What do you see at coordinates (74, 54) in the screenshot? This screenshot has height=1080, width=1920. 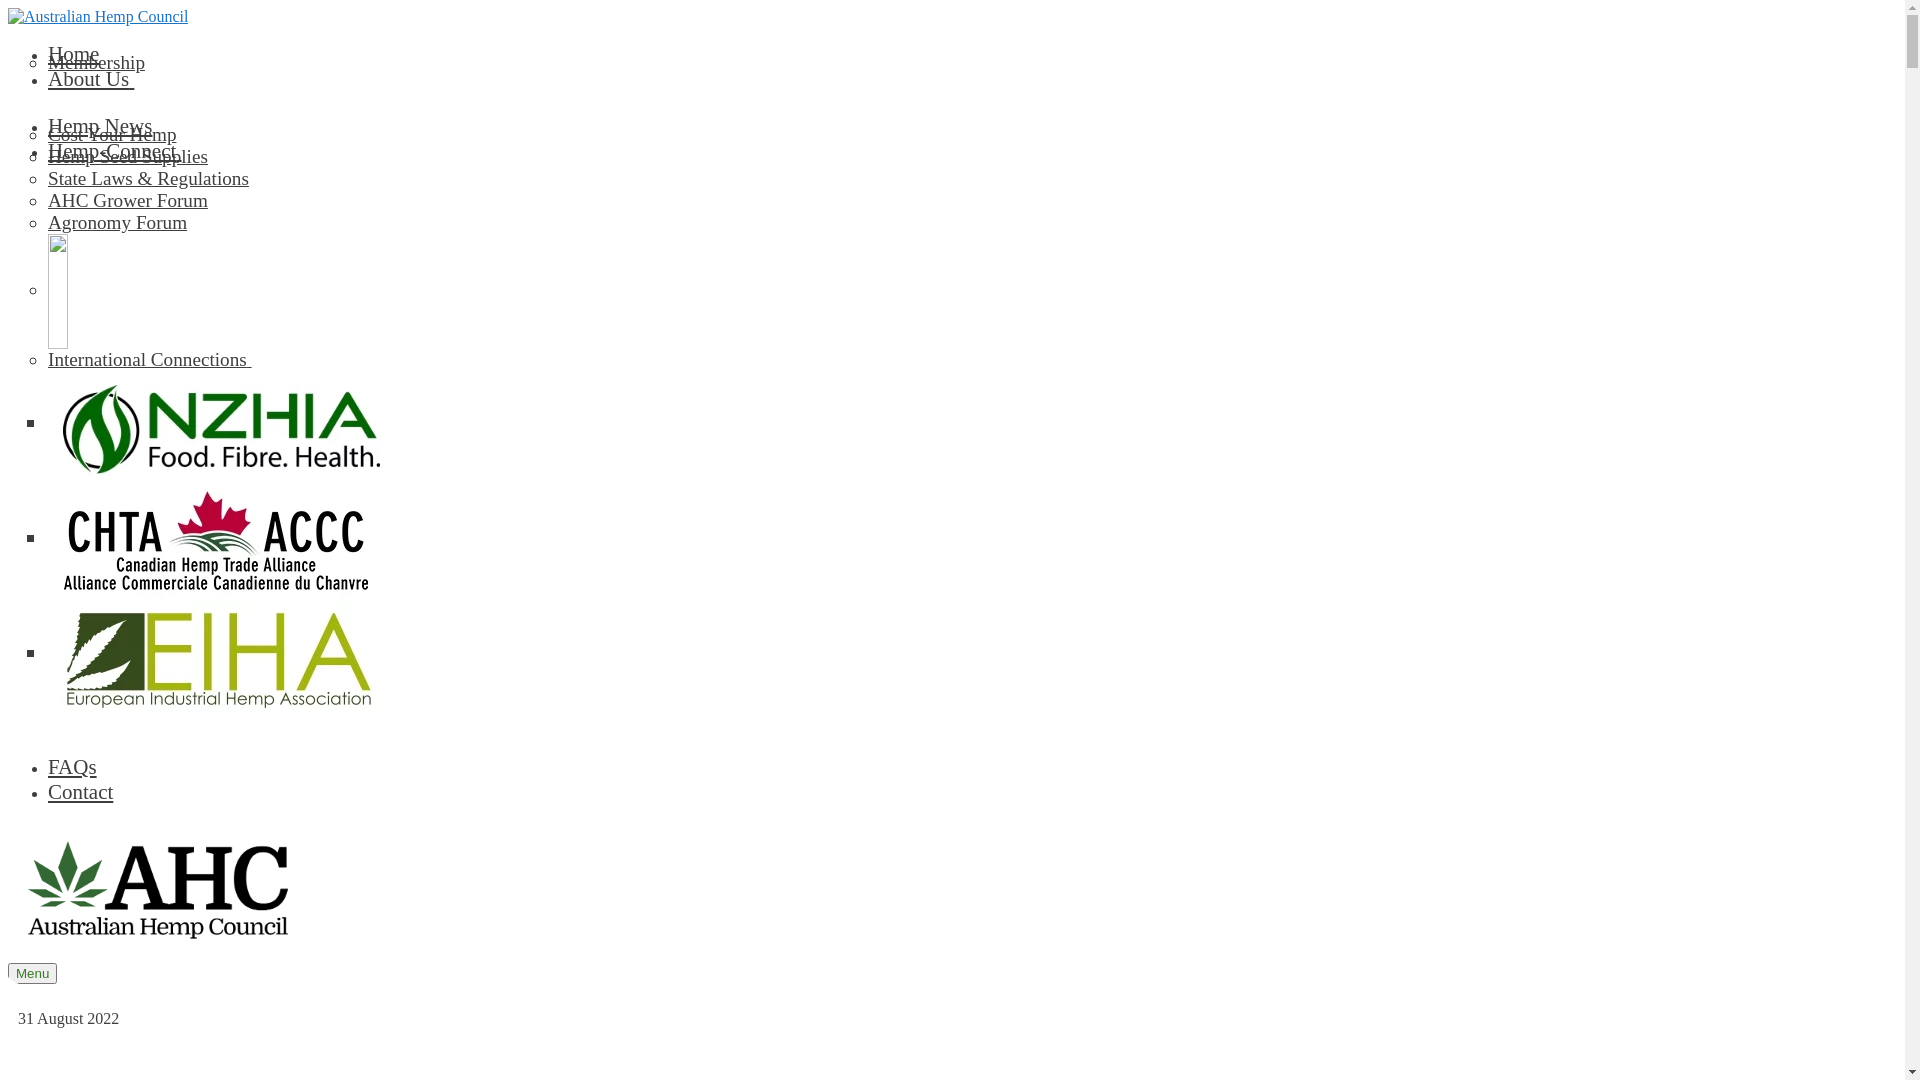 I see `Home` at bounding box center [74, 54].